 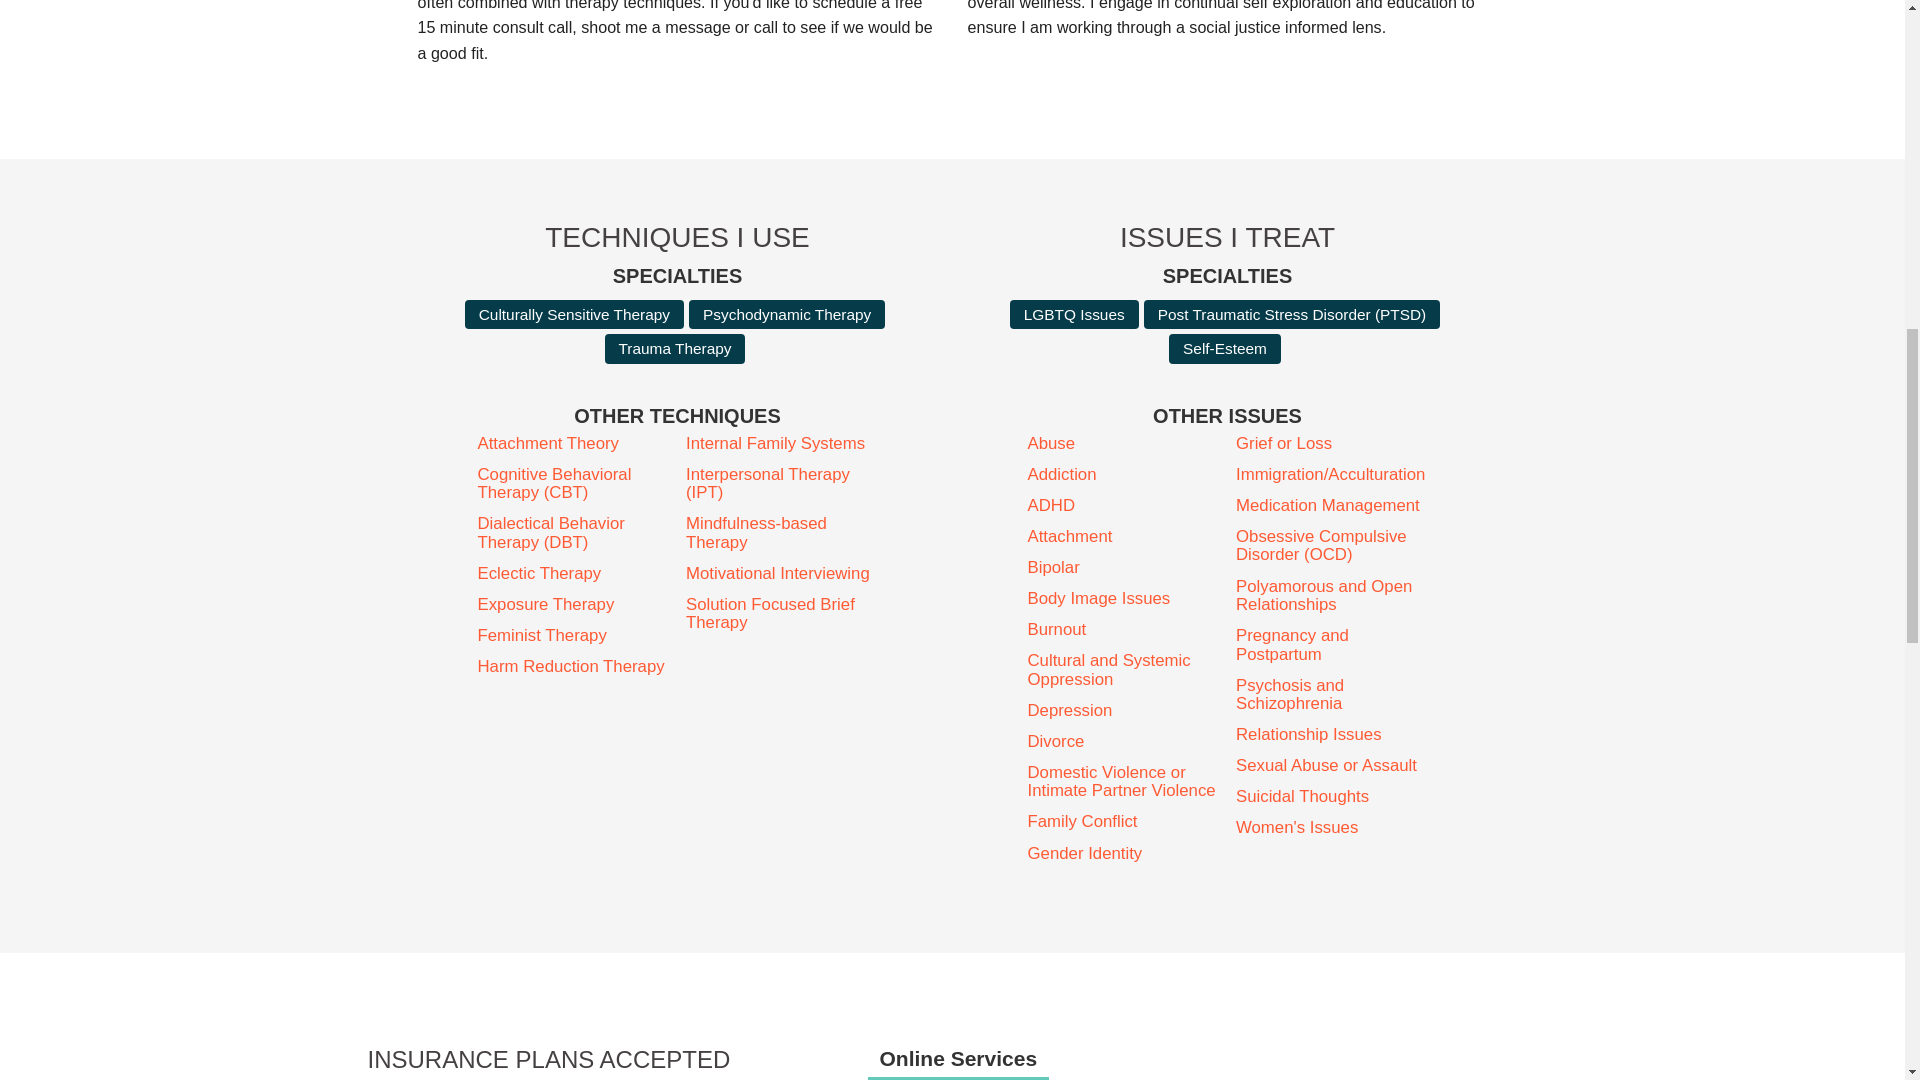 What do you see at coordinates (574, 314) in the screenshot?
I see `Learn about Culturally Sensitive Therapy` at bounding box center [574, 314].